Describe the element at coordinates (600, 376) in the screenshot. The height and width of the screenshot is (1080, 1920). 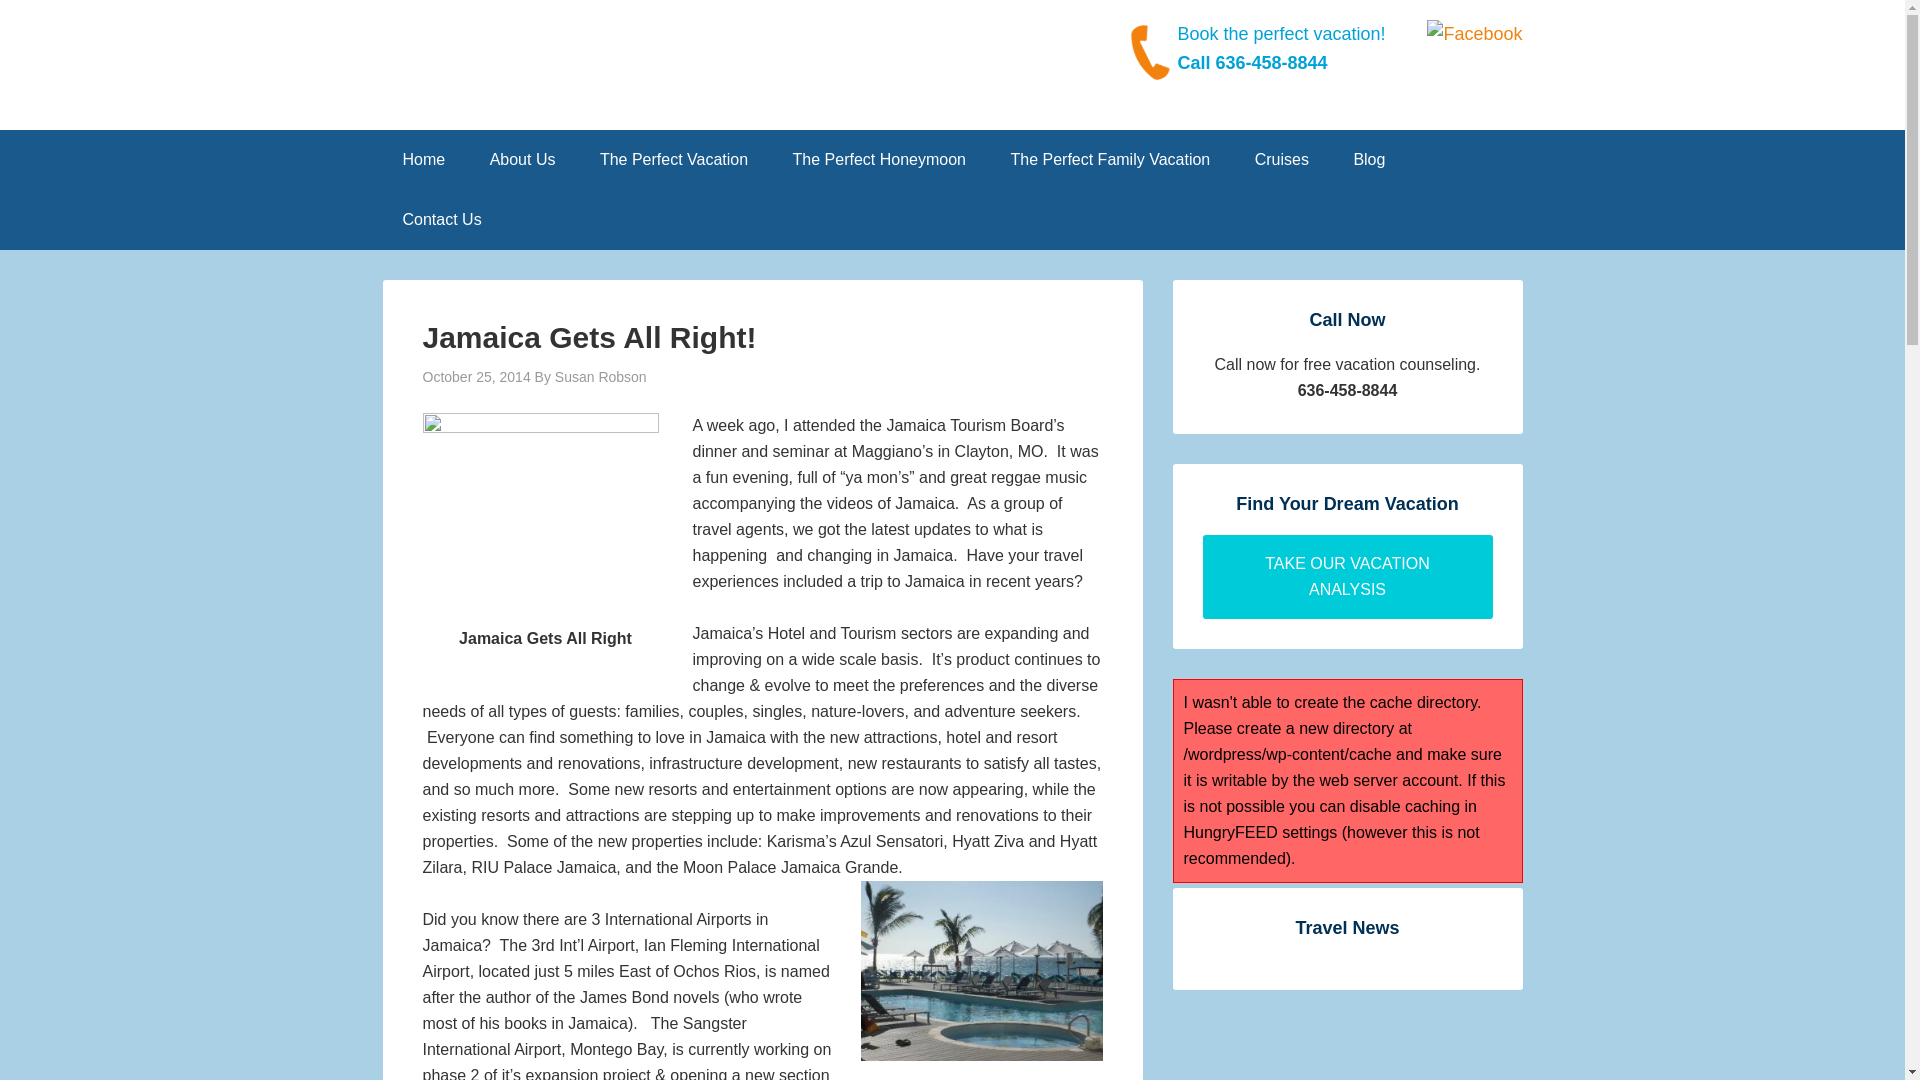
I see `Susan Robson` at that location.